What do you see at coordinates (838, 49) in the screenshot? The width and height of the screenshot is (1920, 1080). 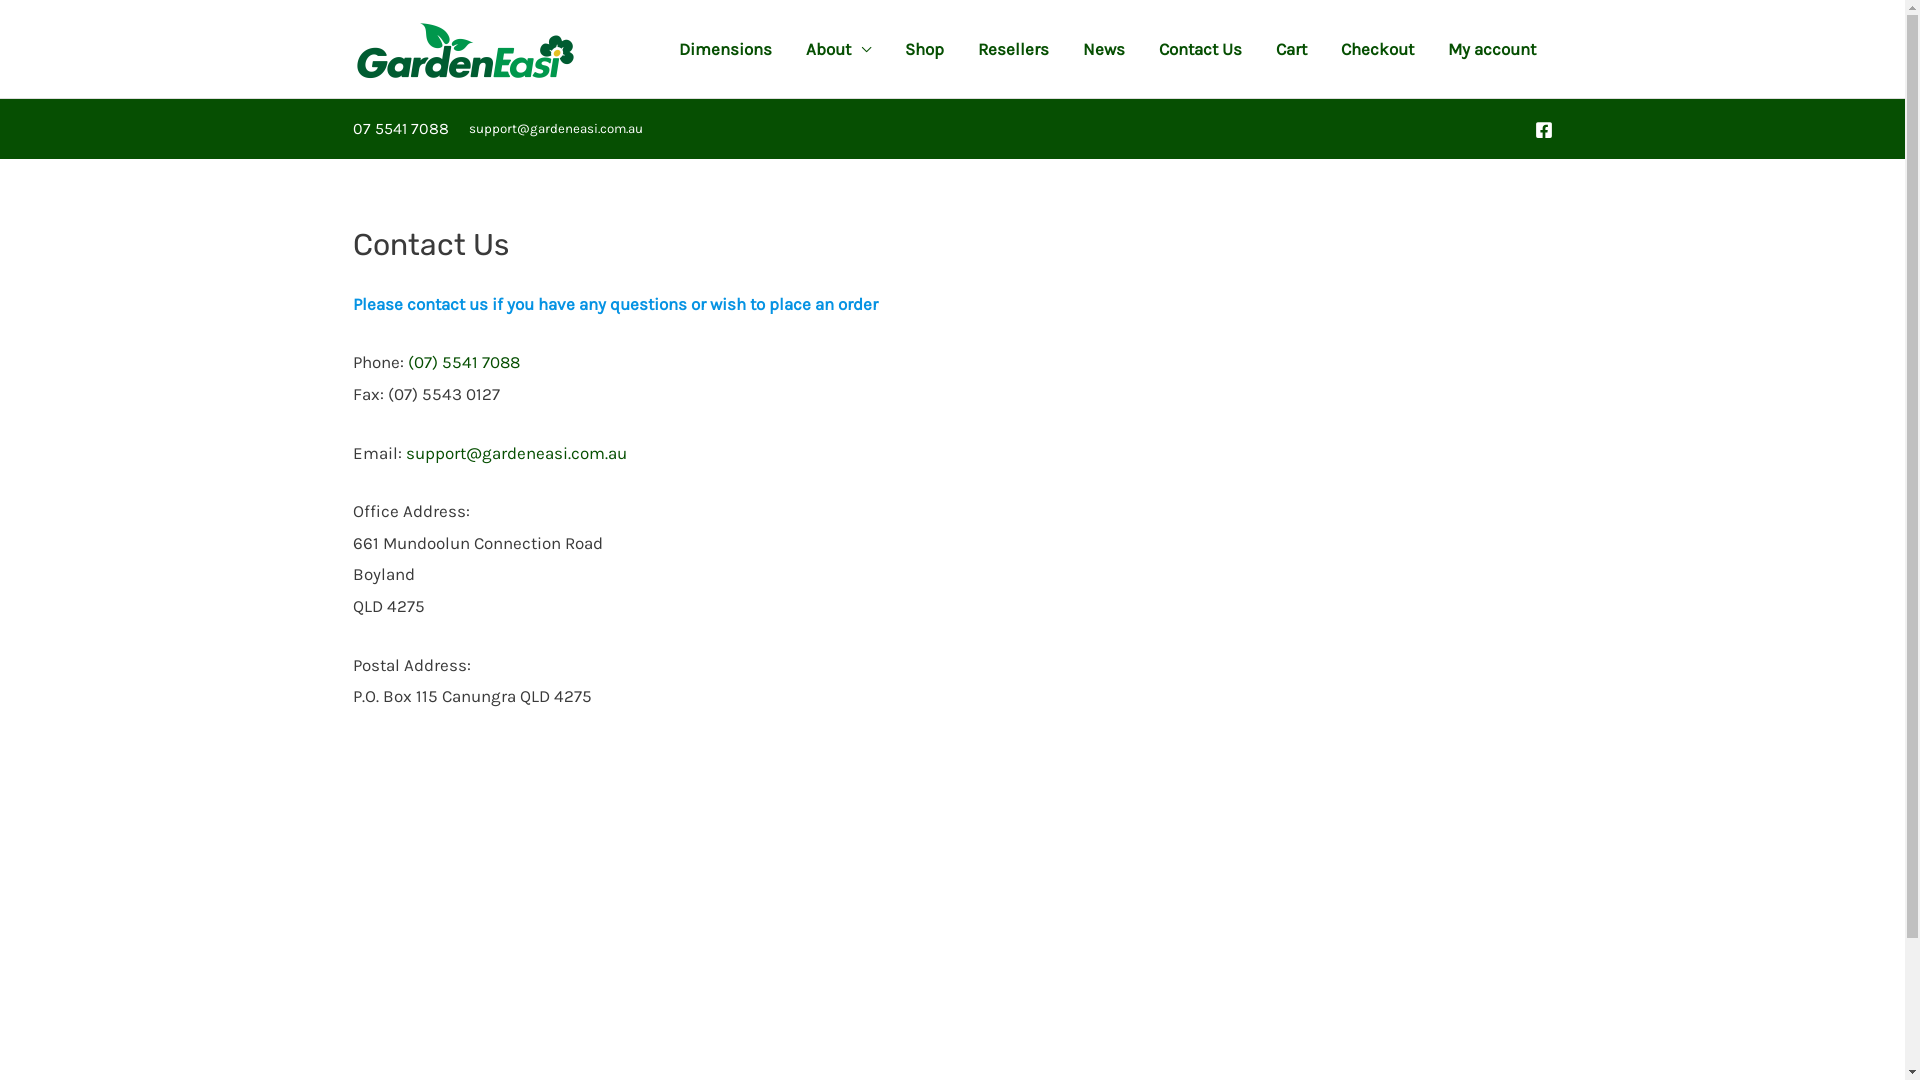 I see `About` at bounding box center [838, 49].